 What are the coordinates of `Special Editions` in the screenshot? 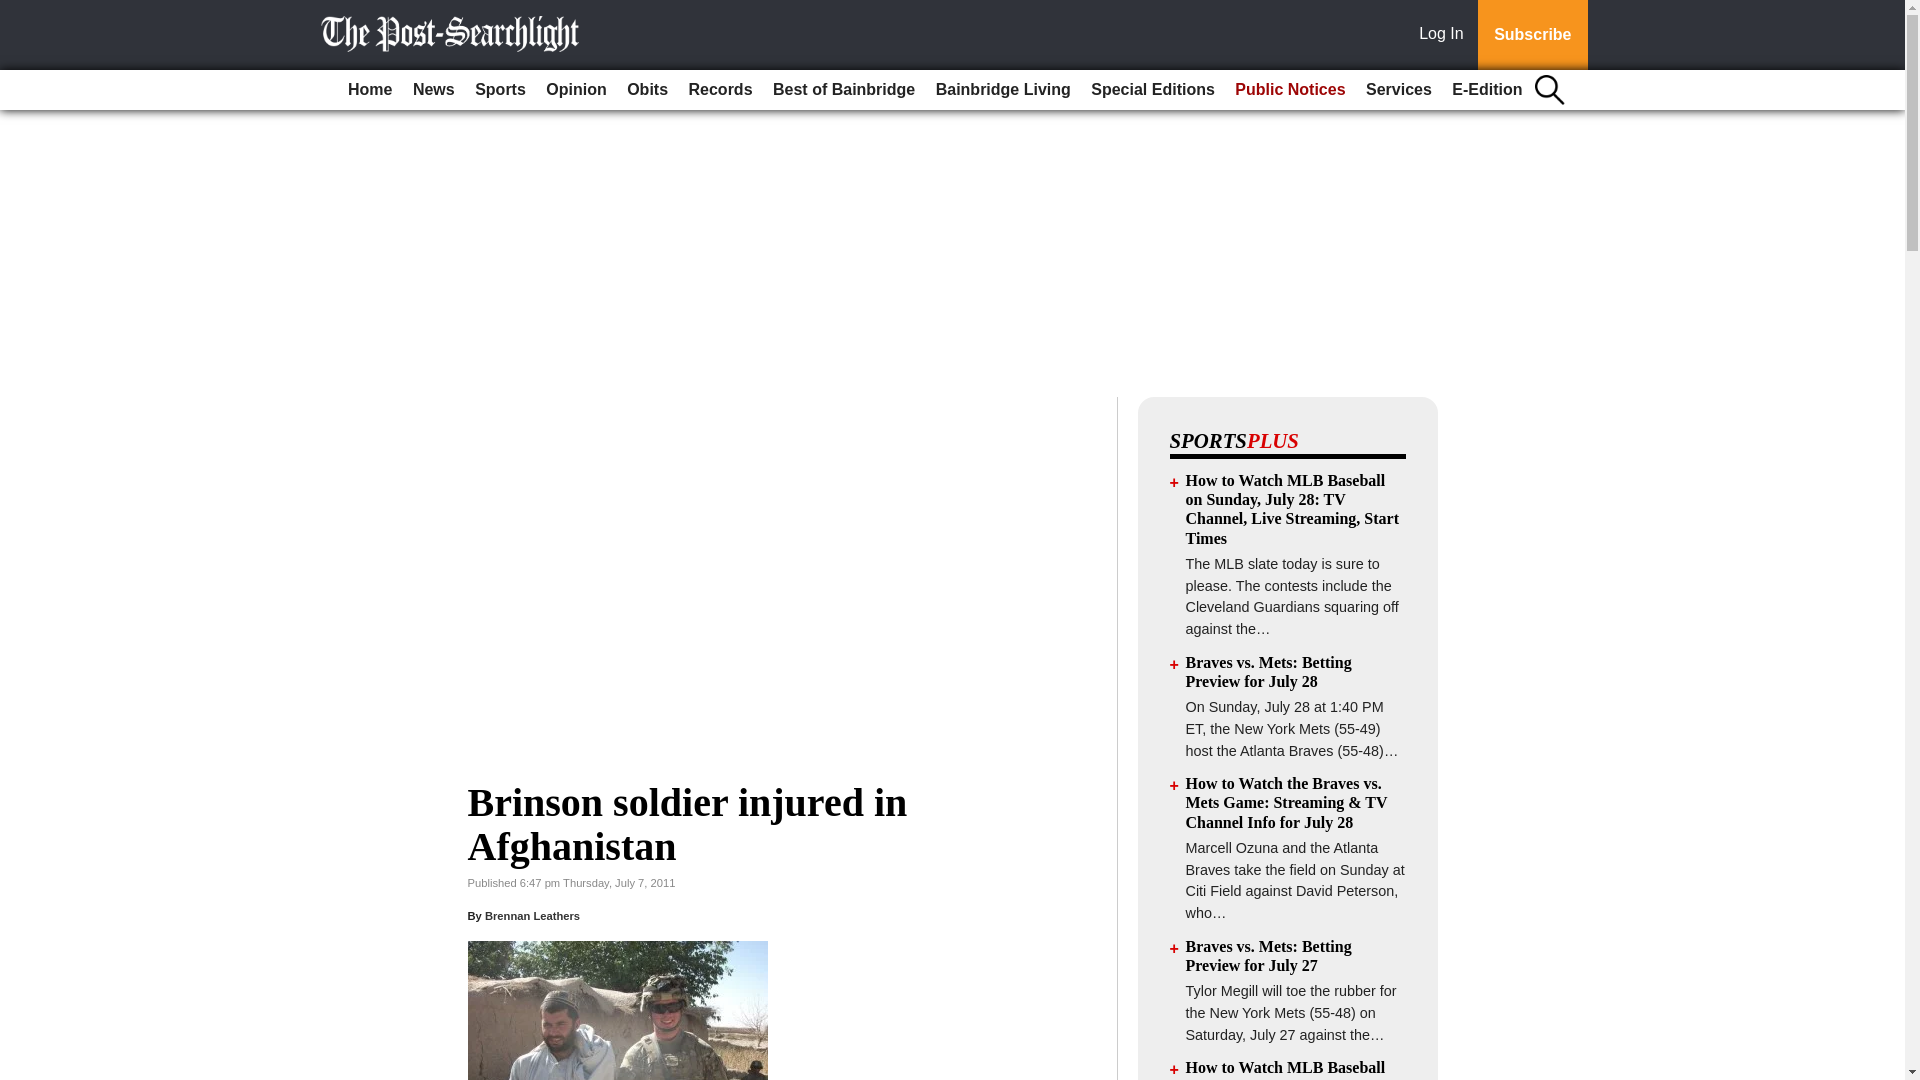 It's located at (1152, 90).